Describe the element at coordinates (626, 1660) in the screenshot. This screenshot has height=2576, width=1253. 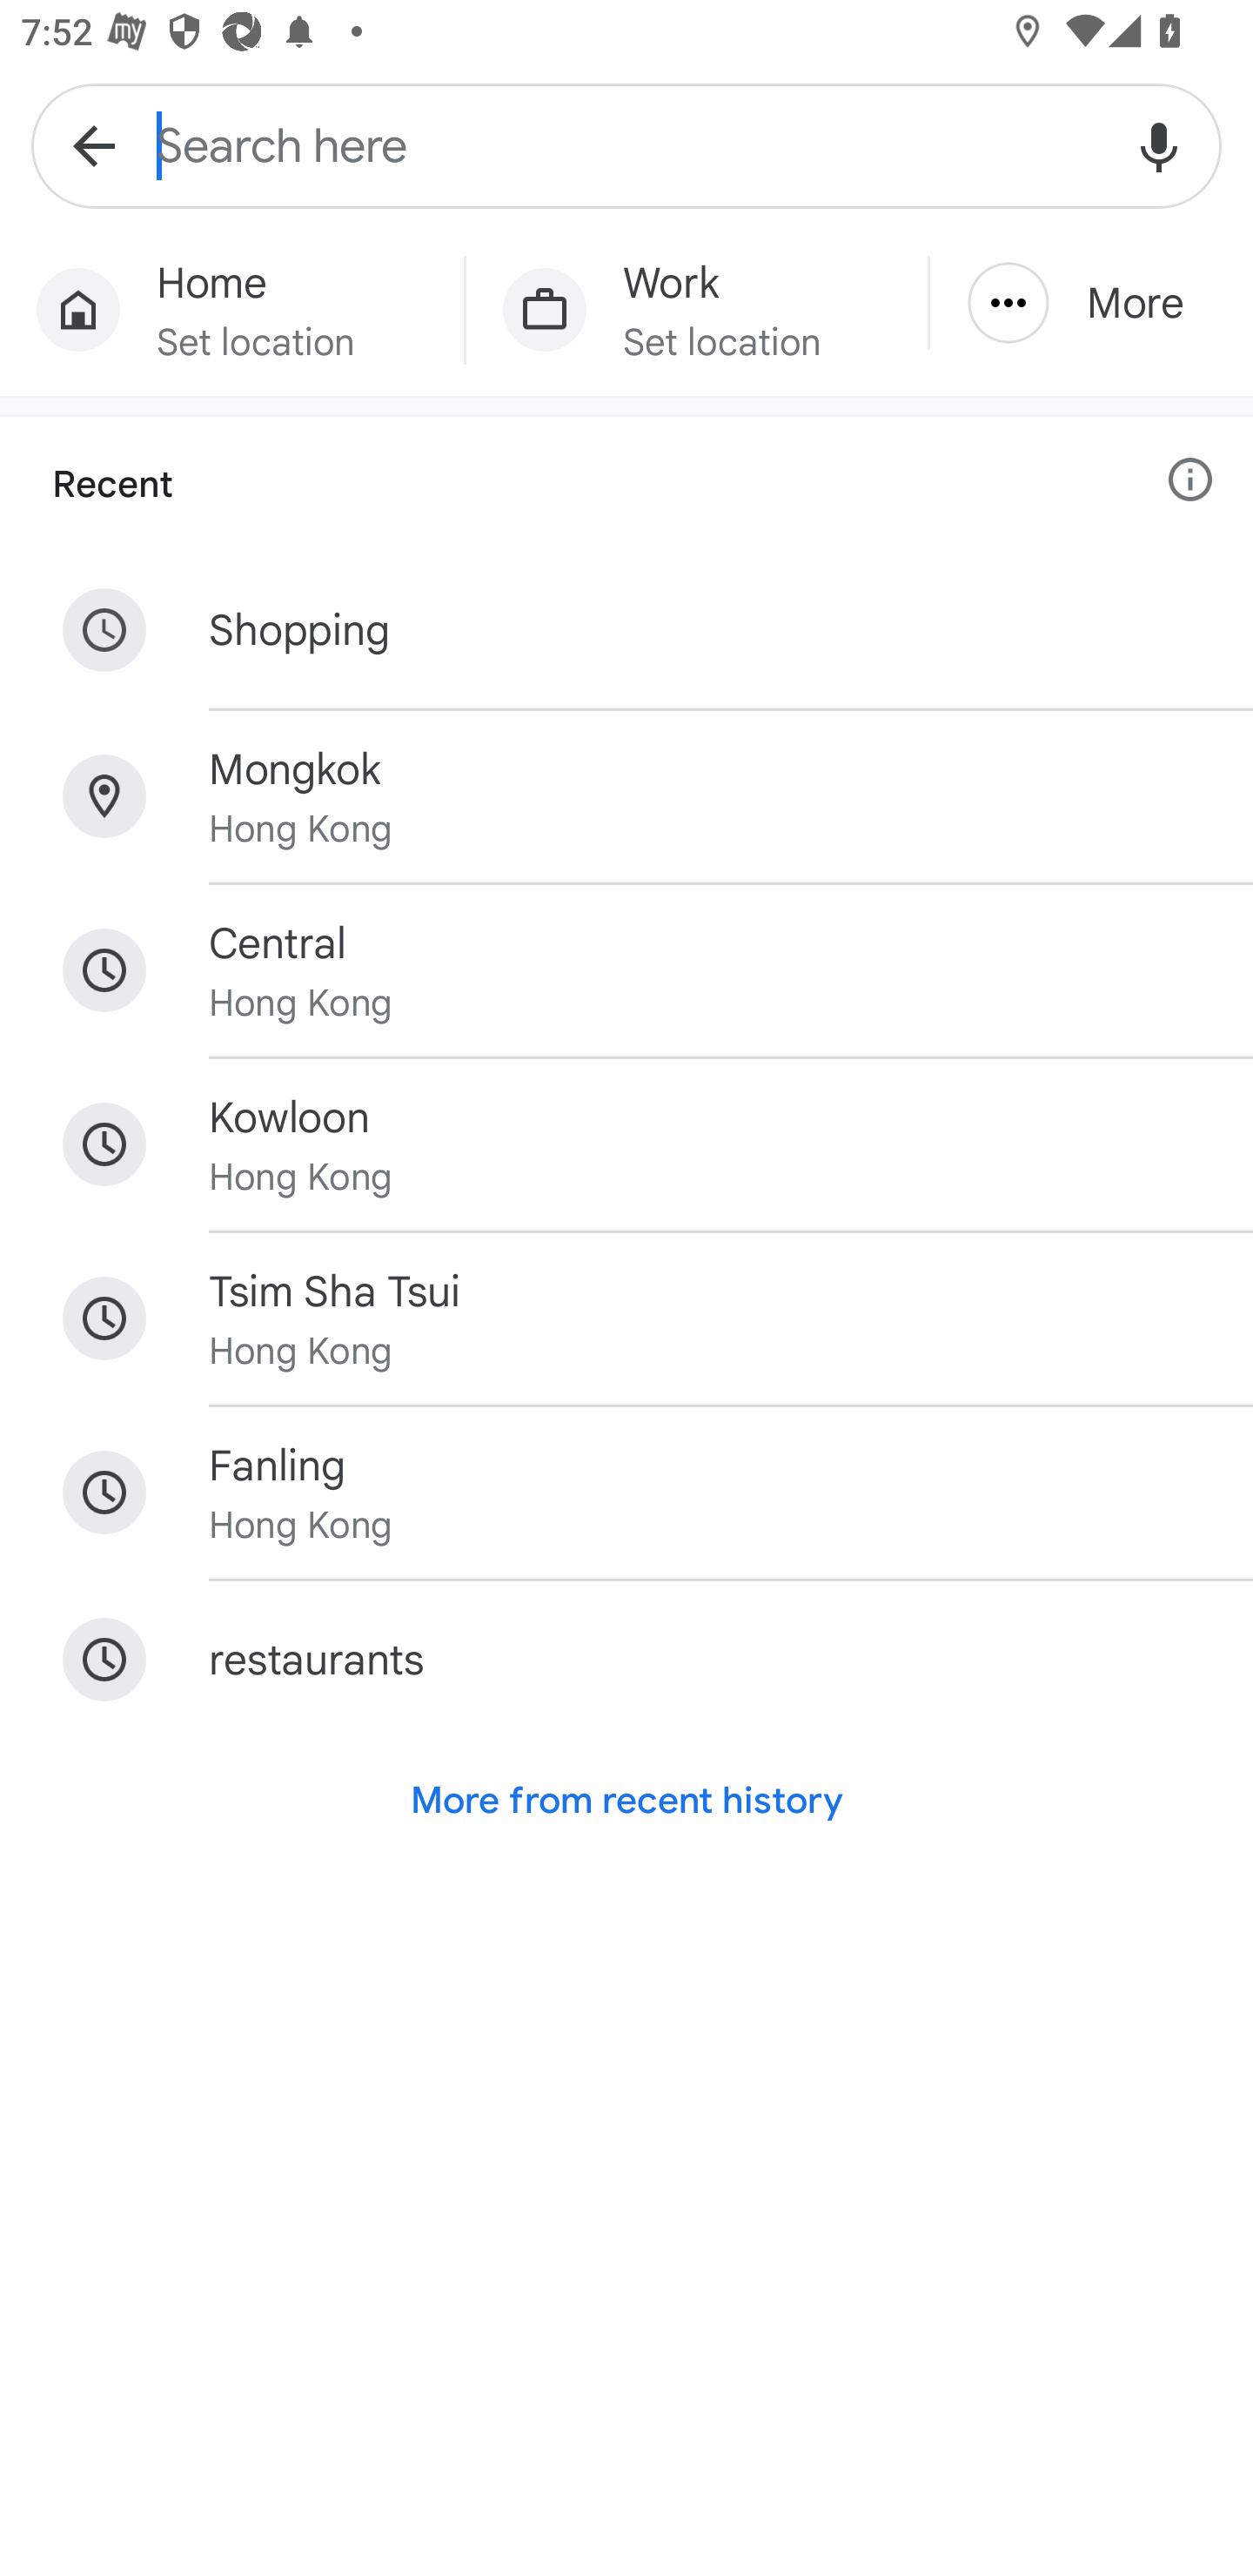
I see `restaurants` at that location.